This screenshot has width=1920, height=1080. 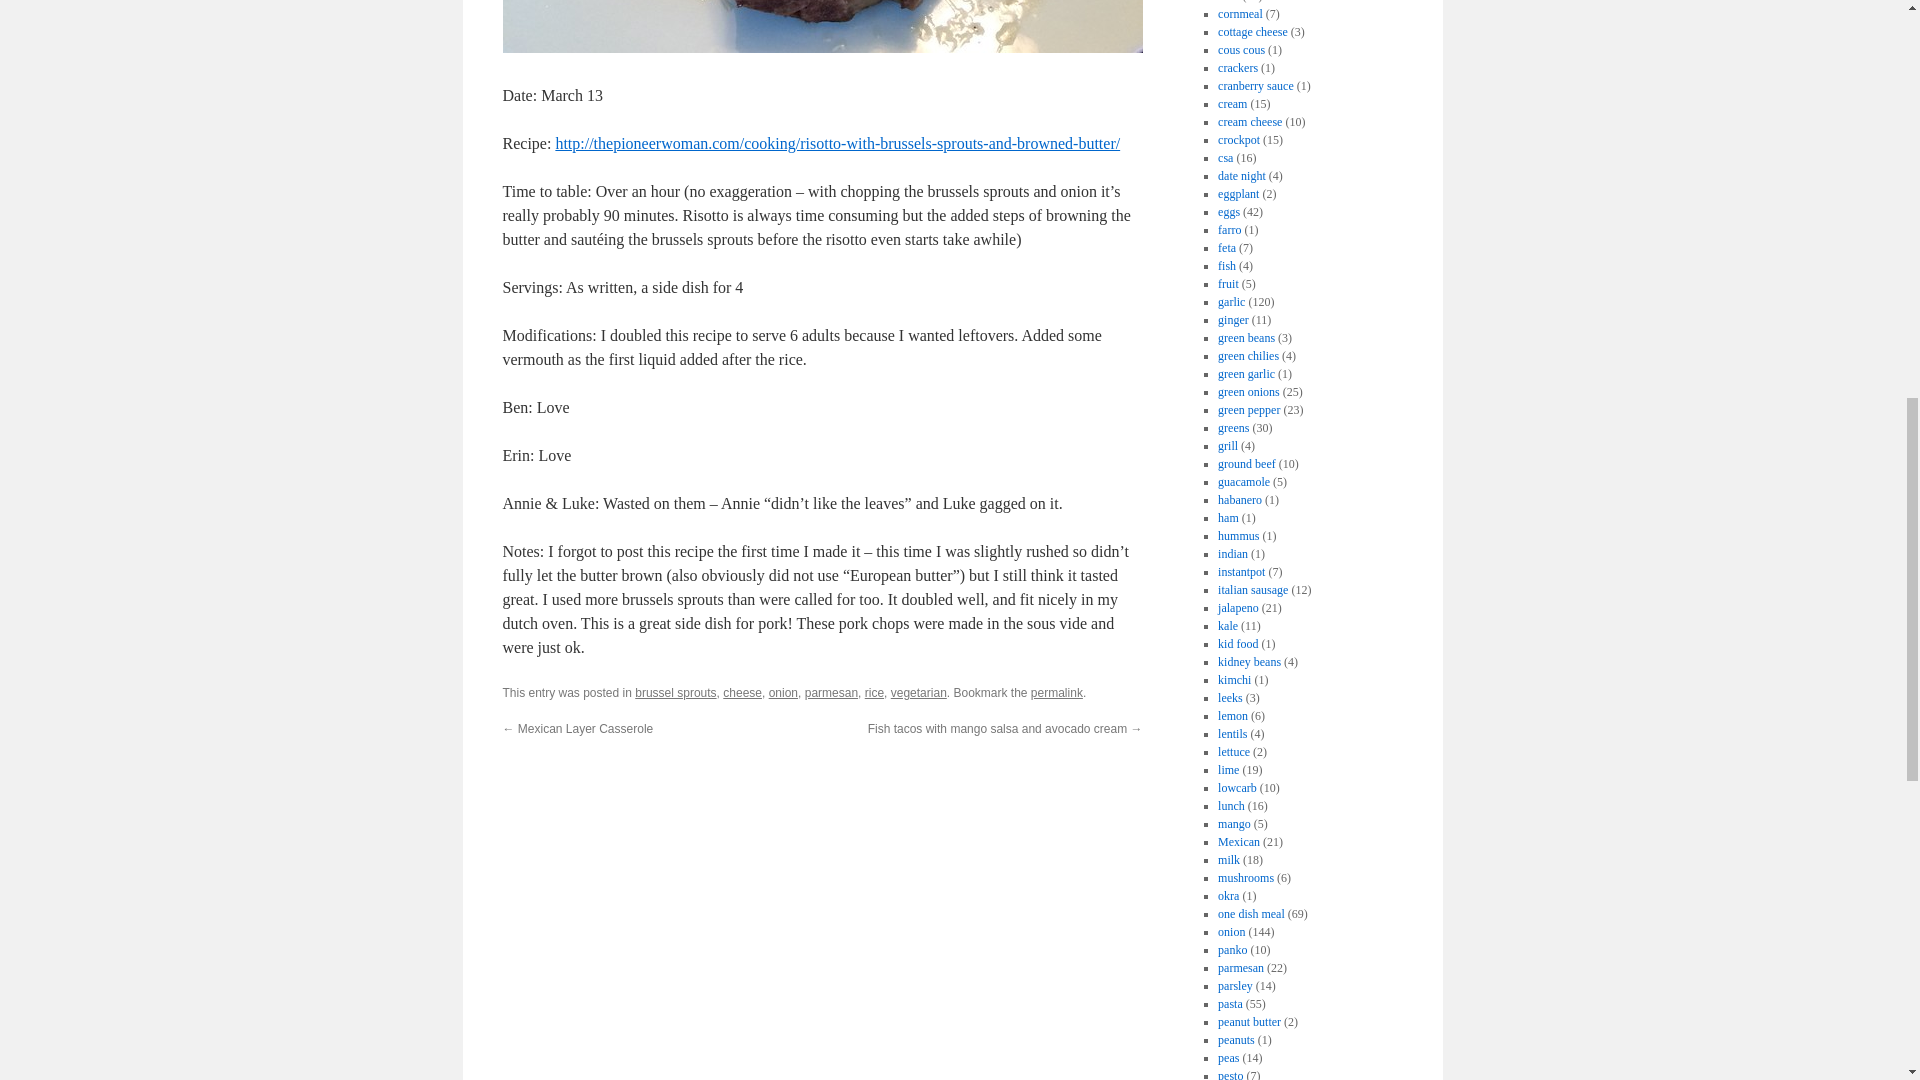 I want to click on cheese, so click(x=742, y=692).